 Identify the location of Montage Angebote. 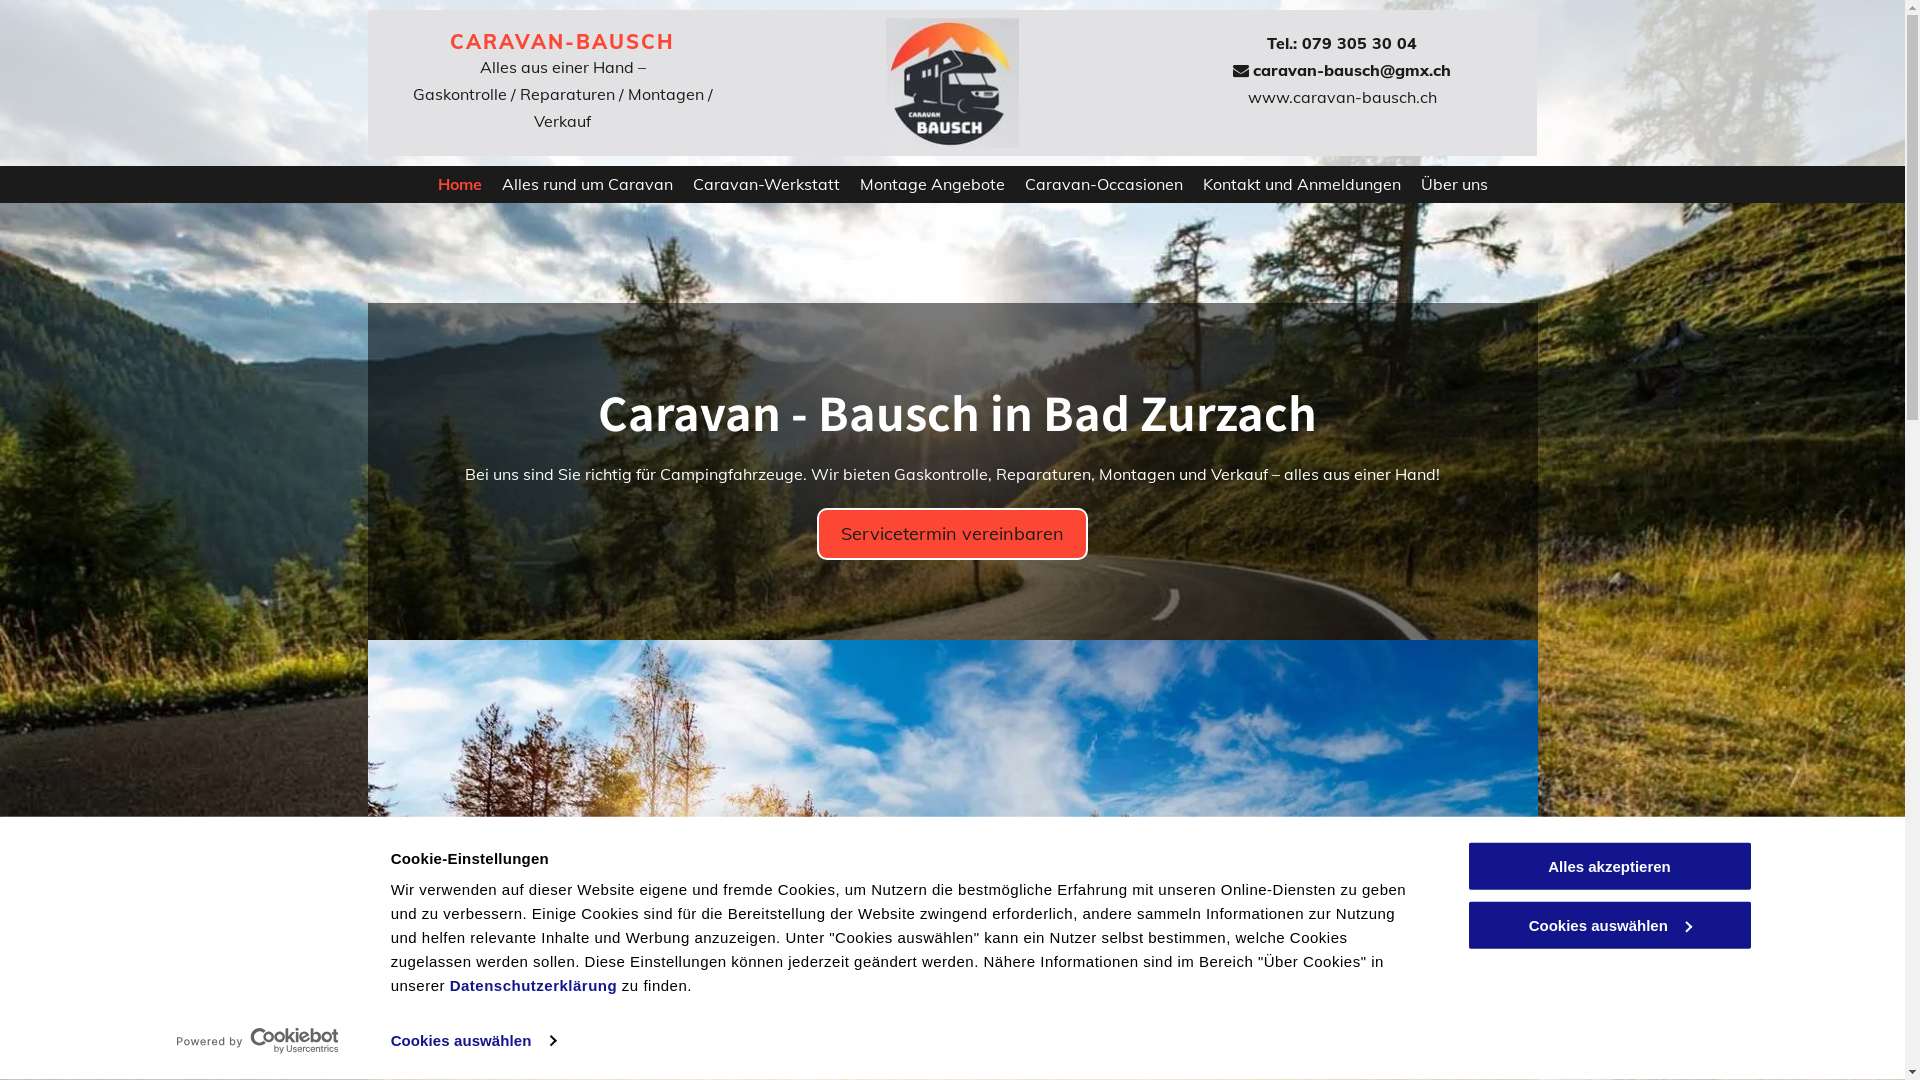
(922, 184).